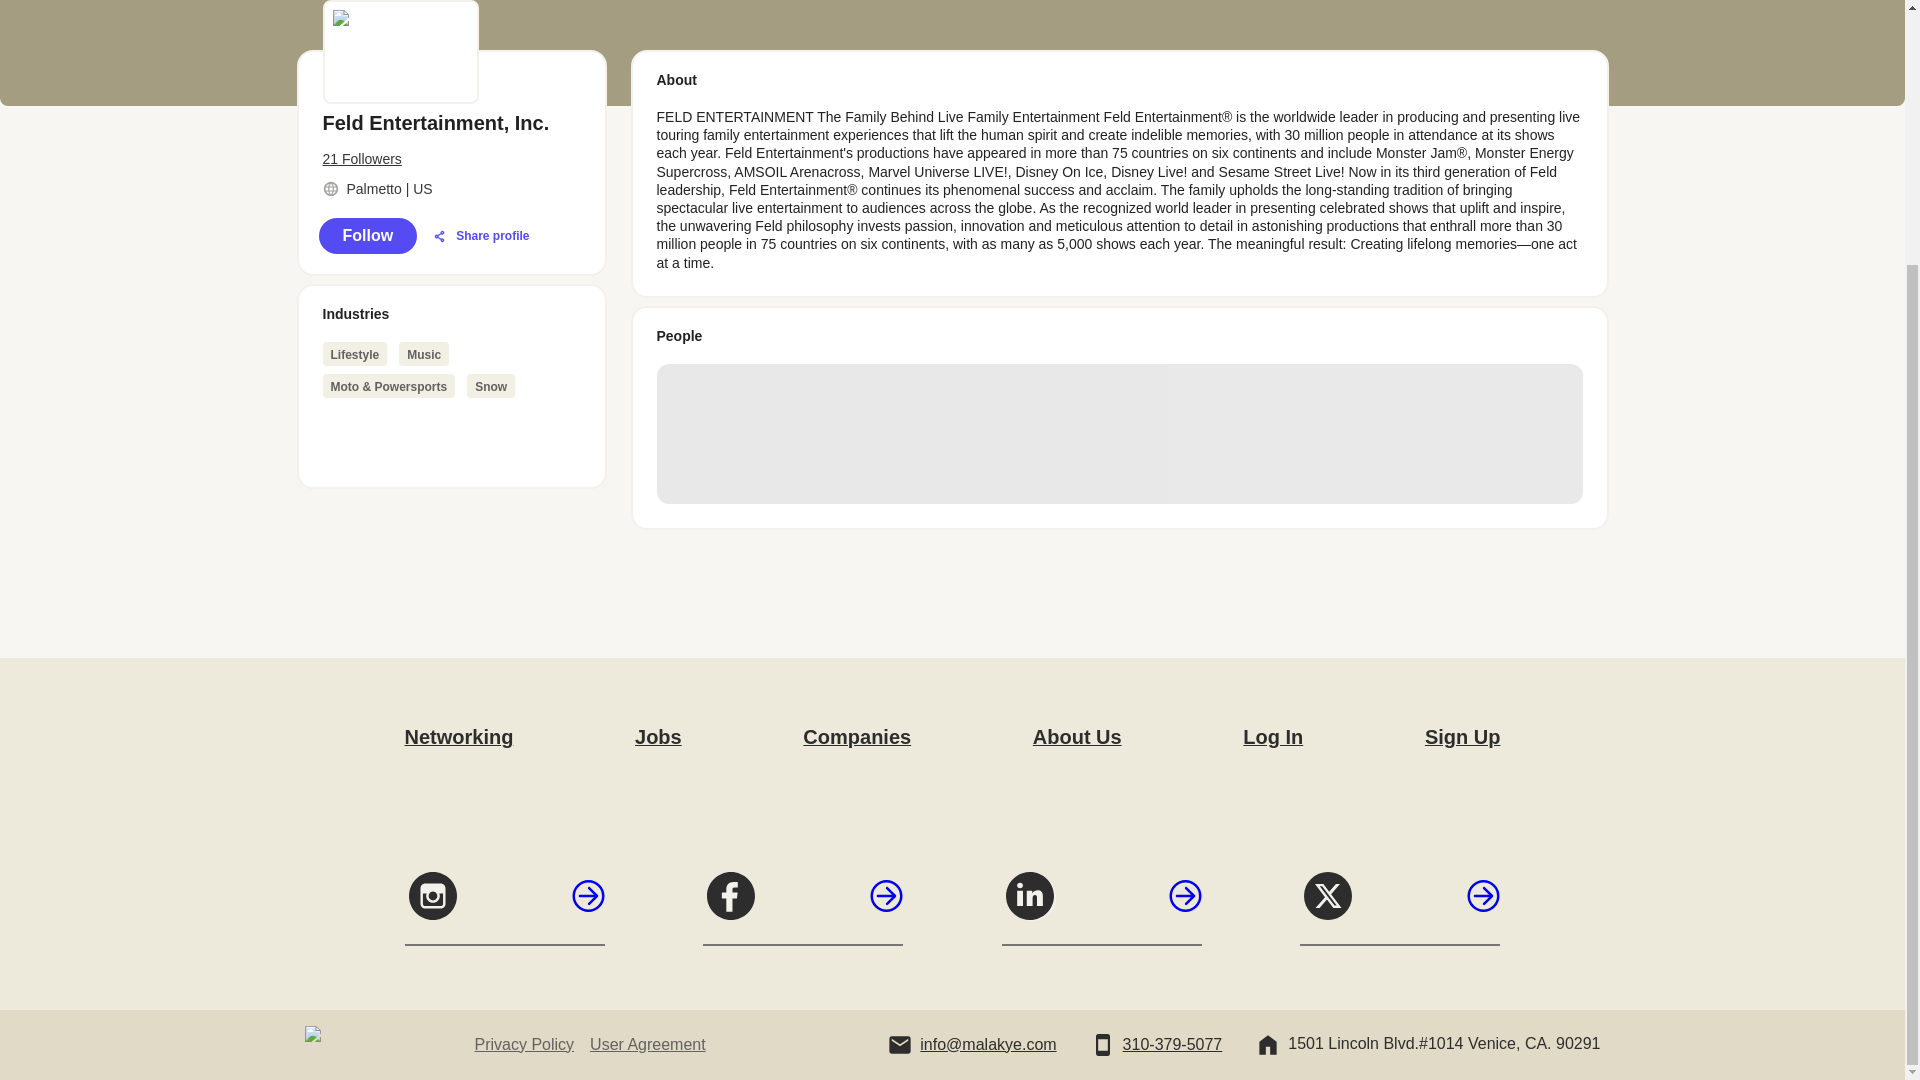  Describe the element at coordinates (856, 736) in the screenshot. I see `Companies` at that location.